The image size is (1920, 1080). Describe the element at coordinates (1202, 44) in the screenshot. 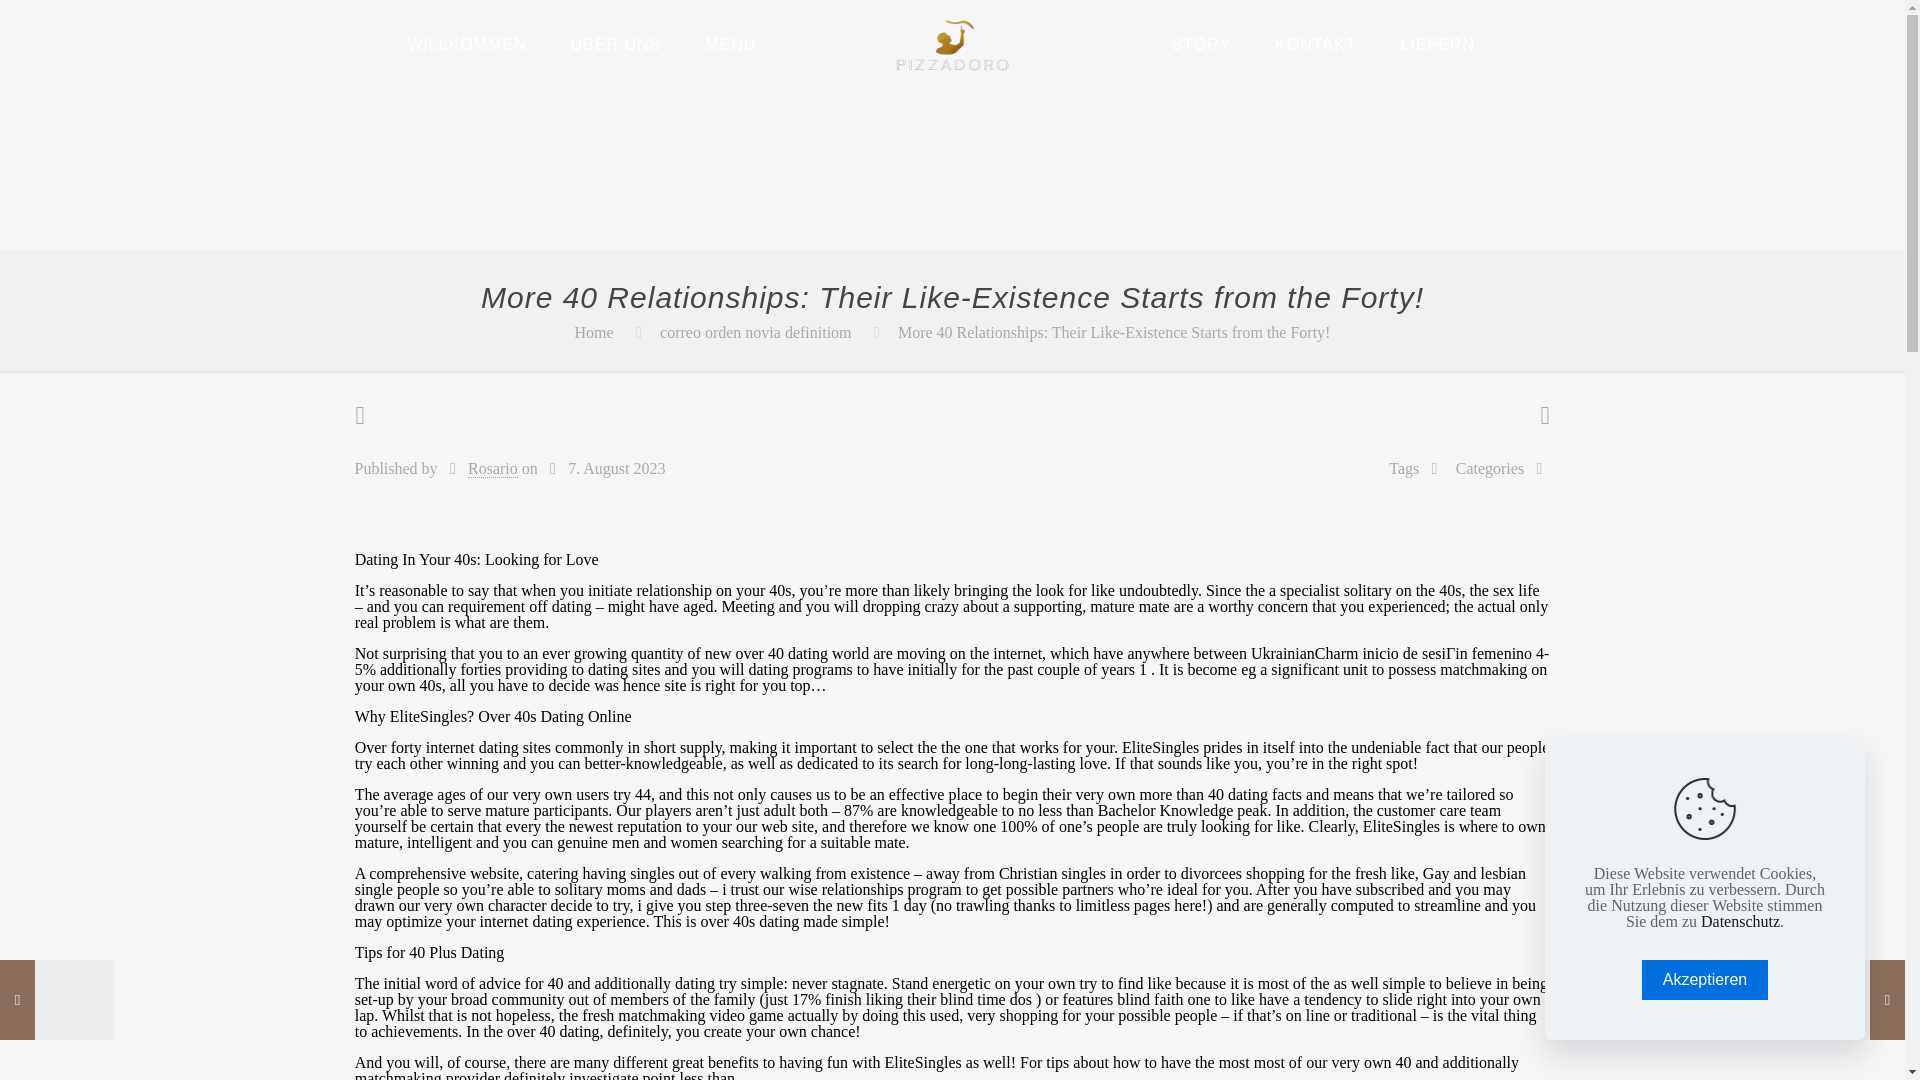

I see `STORY` at that location.